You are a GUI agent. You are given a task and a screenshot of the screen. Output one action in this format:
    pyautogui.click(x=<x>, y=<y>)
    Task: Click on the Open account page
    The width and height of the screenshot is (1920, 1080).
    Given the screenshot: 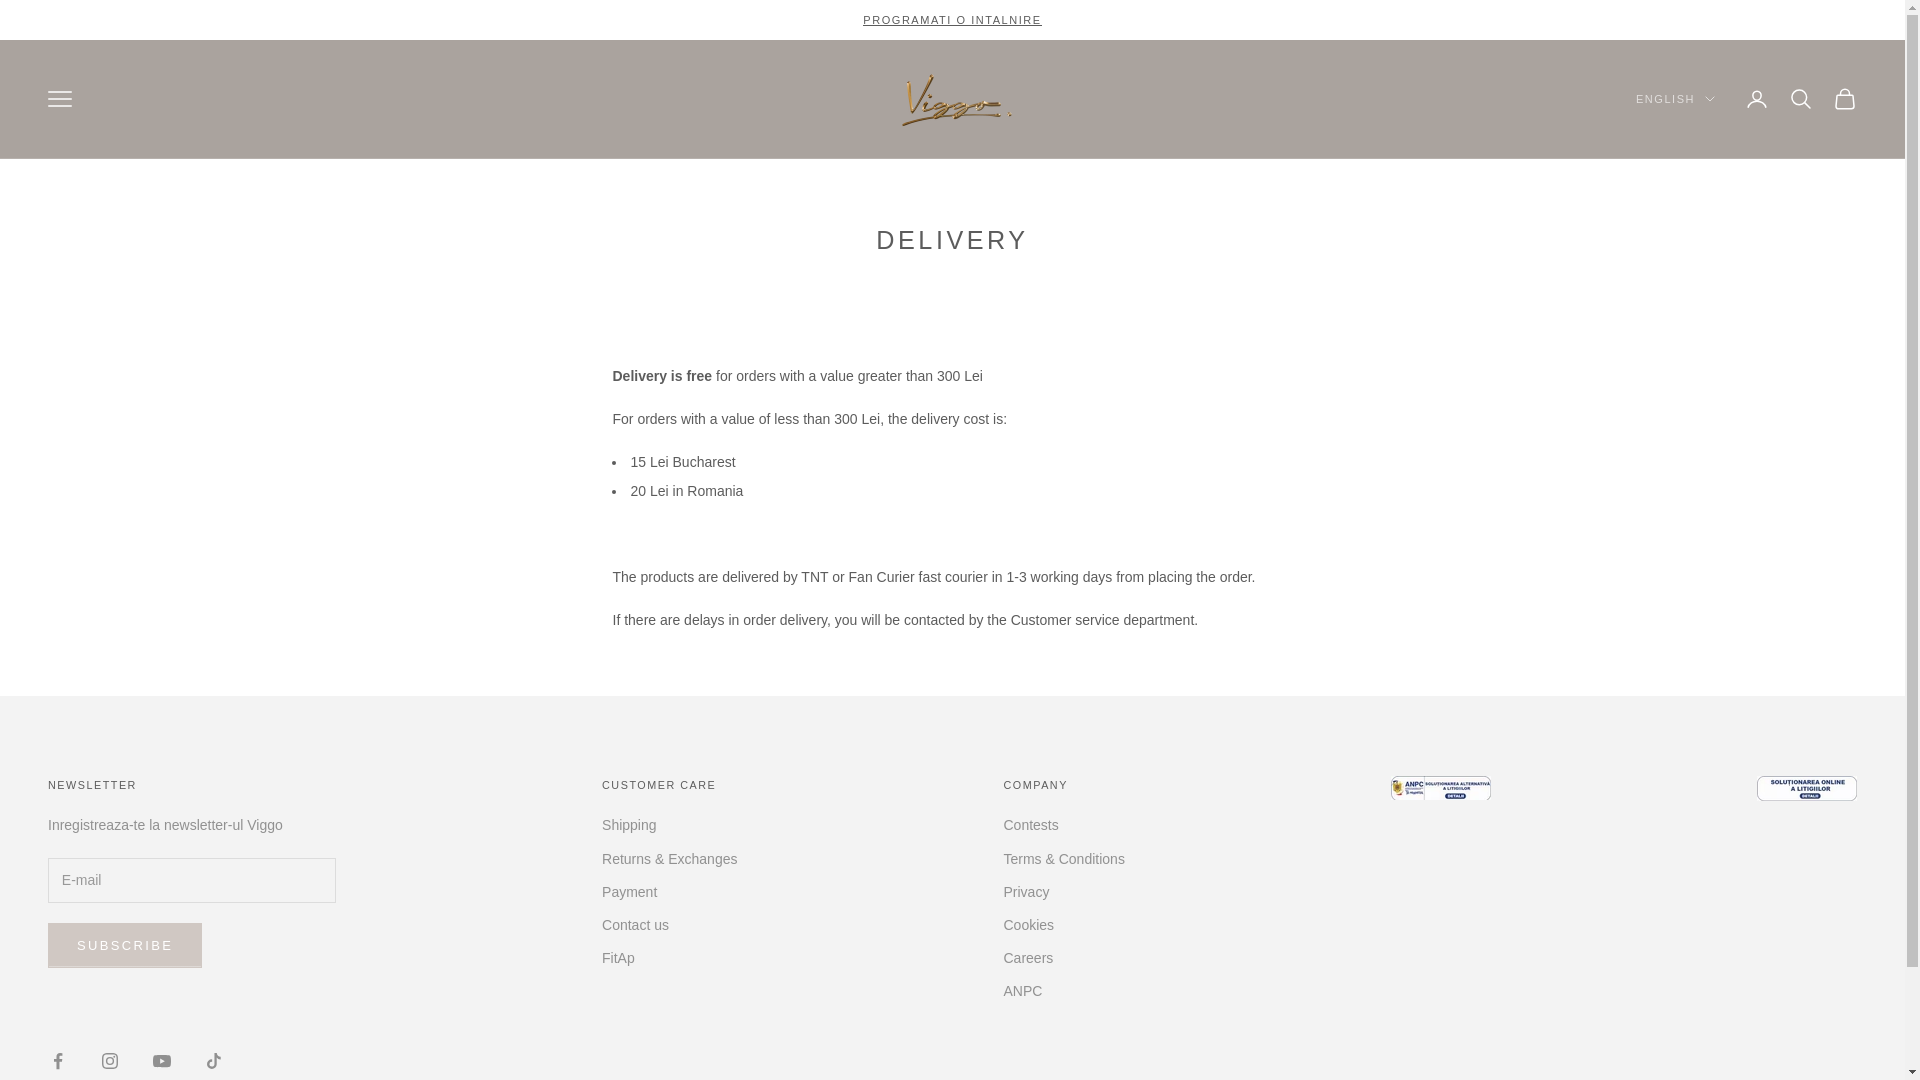 What is the action you would take?
    pyautogui.click(x=1756, y=99)
    